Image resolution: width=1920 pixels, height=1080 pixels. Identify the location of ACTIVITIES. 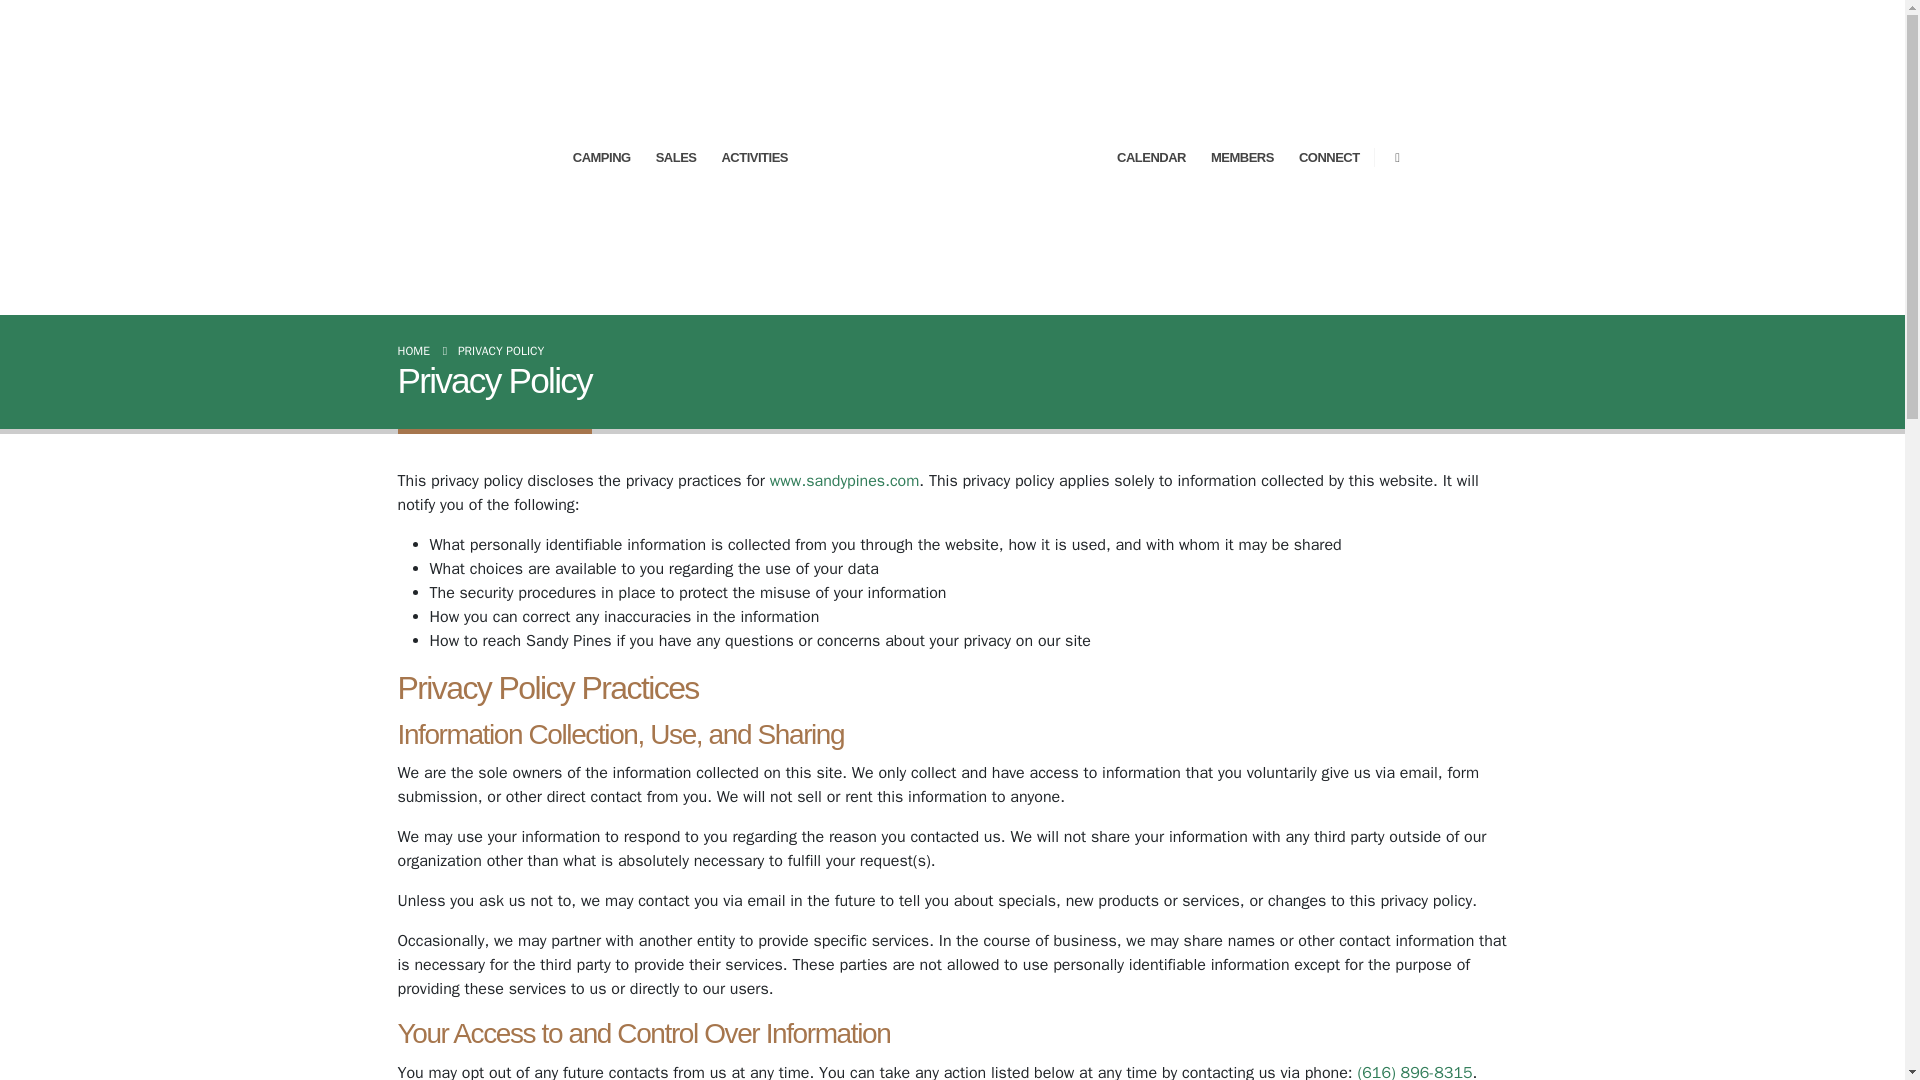
(754, 158).